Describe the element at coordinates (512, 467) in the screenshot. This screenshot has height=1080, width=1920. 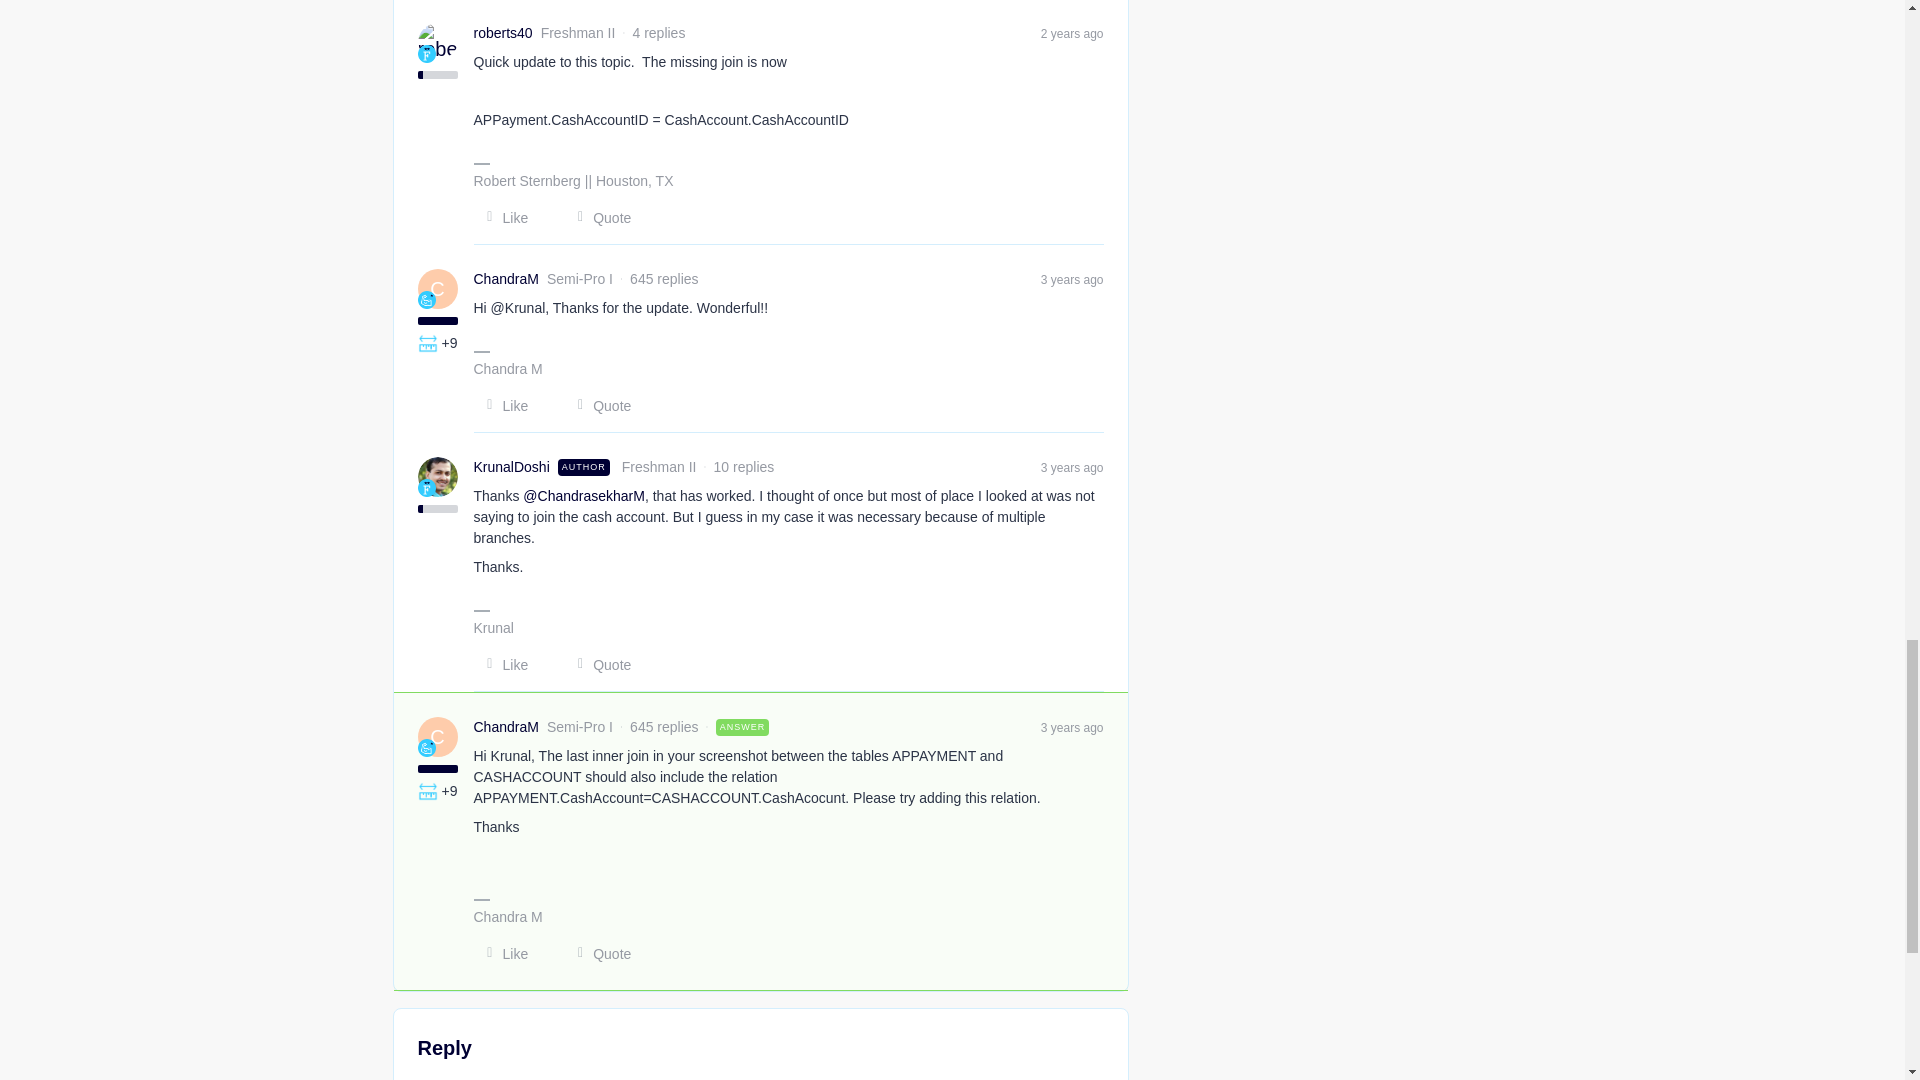
I see `KrunalDoshi` at that location.